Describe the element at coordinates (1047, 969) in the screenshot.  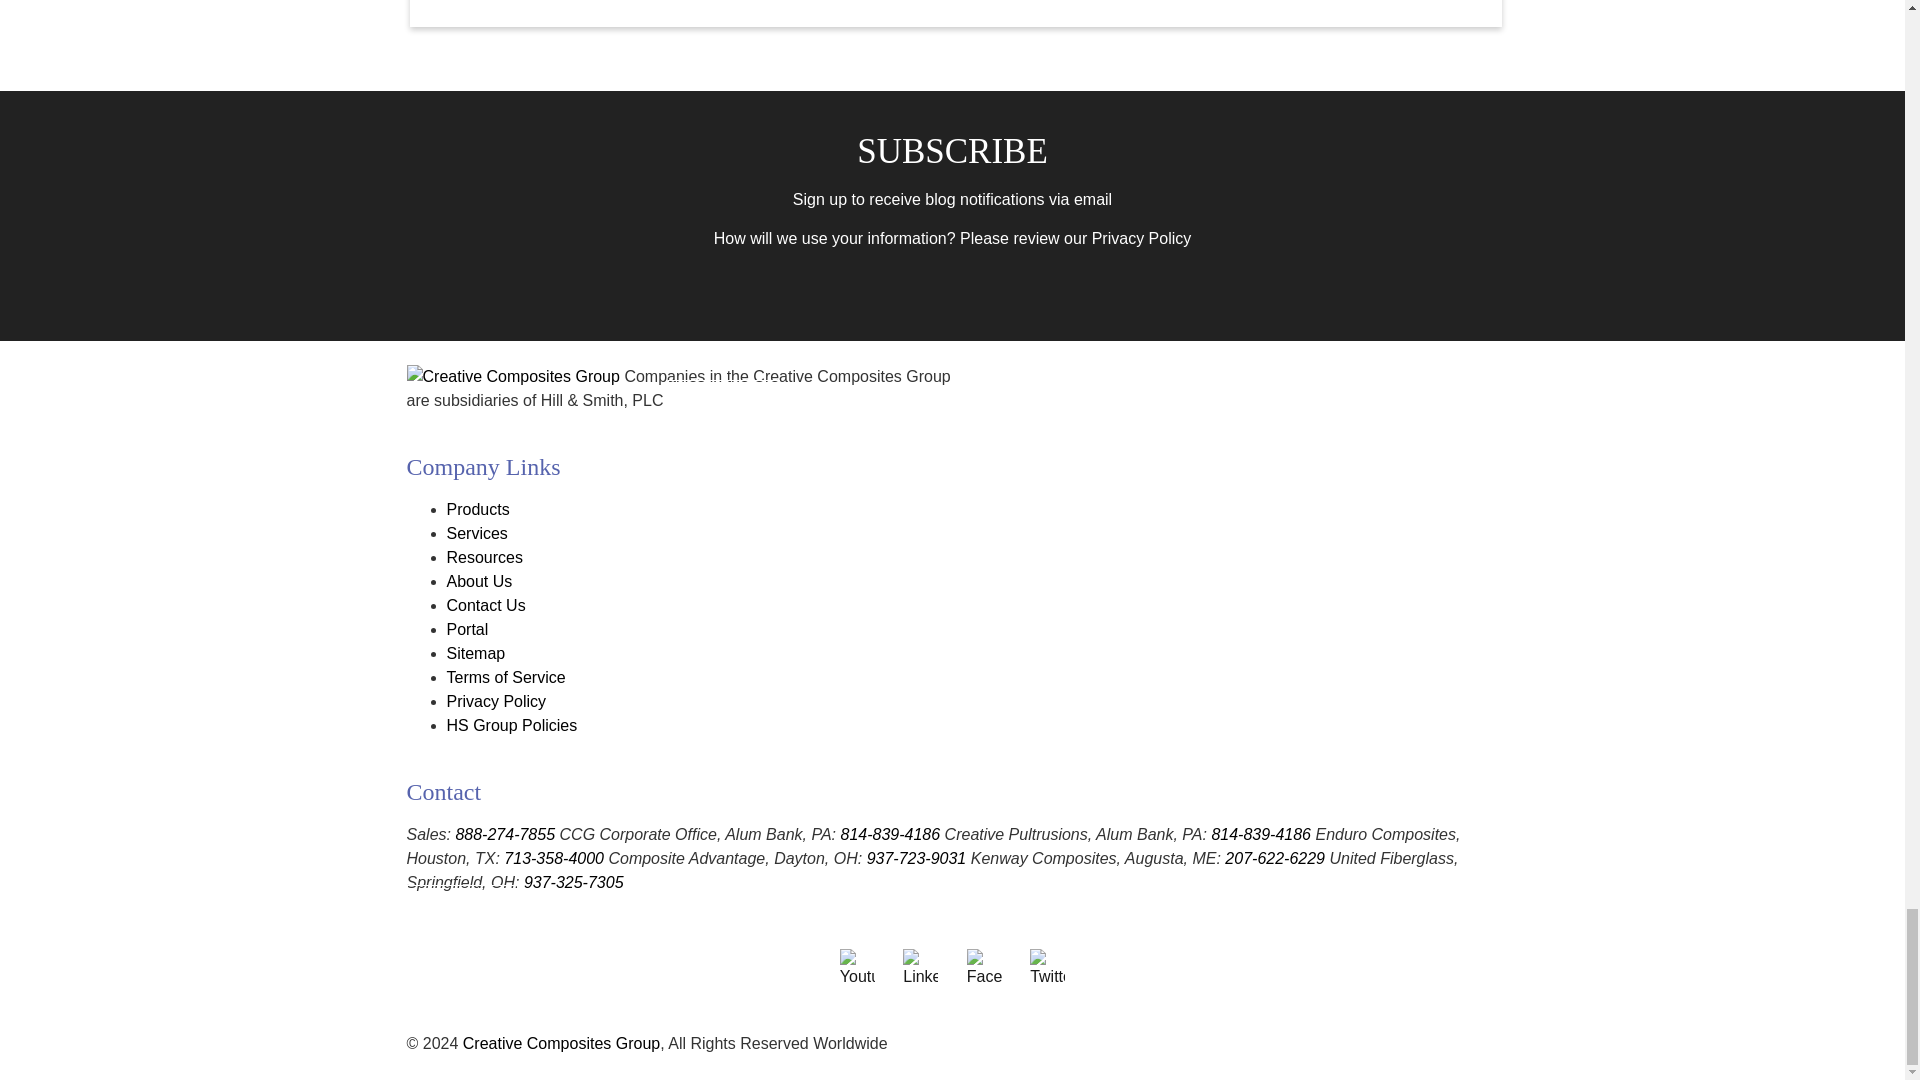
I see `Twitter ` at that location.